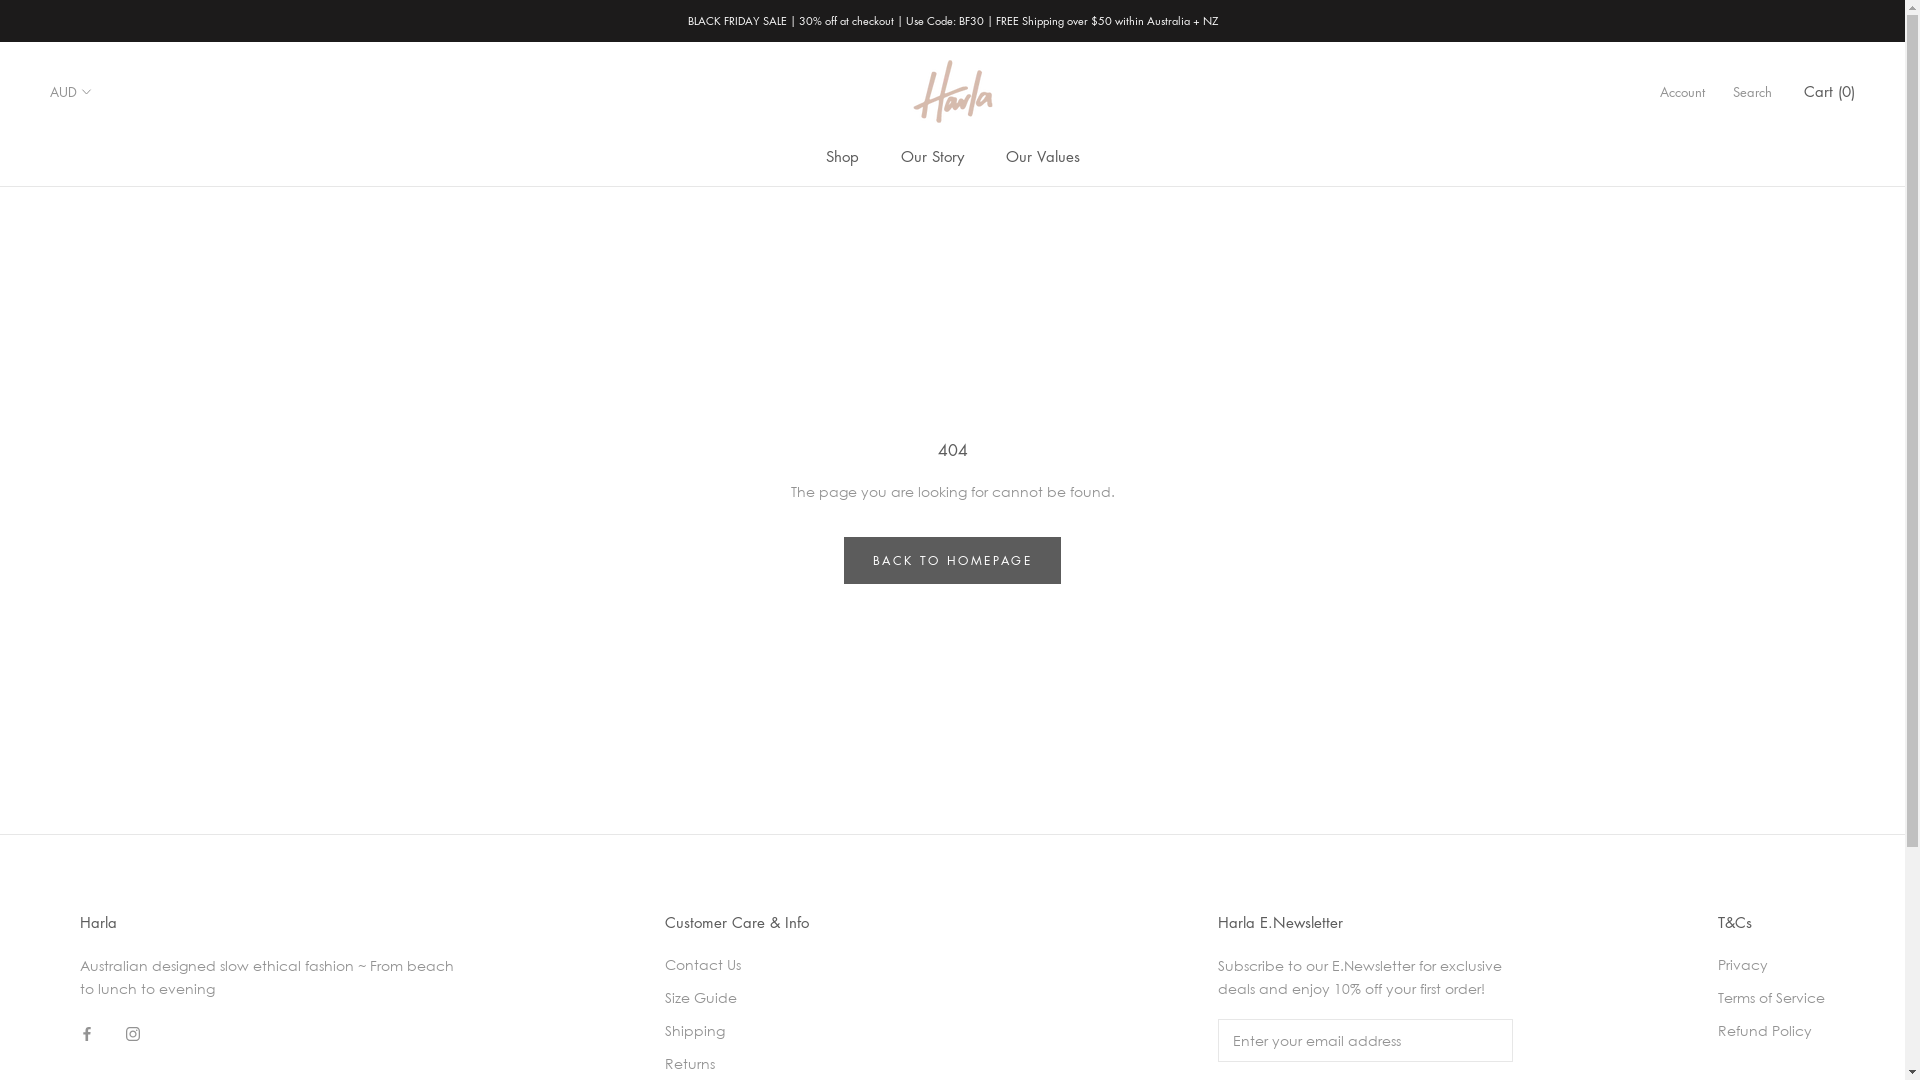  I want to click on Refund Policy, so click(1772, 1030).